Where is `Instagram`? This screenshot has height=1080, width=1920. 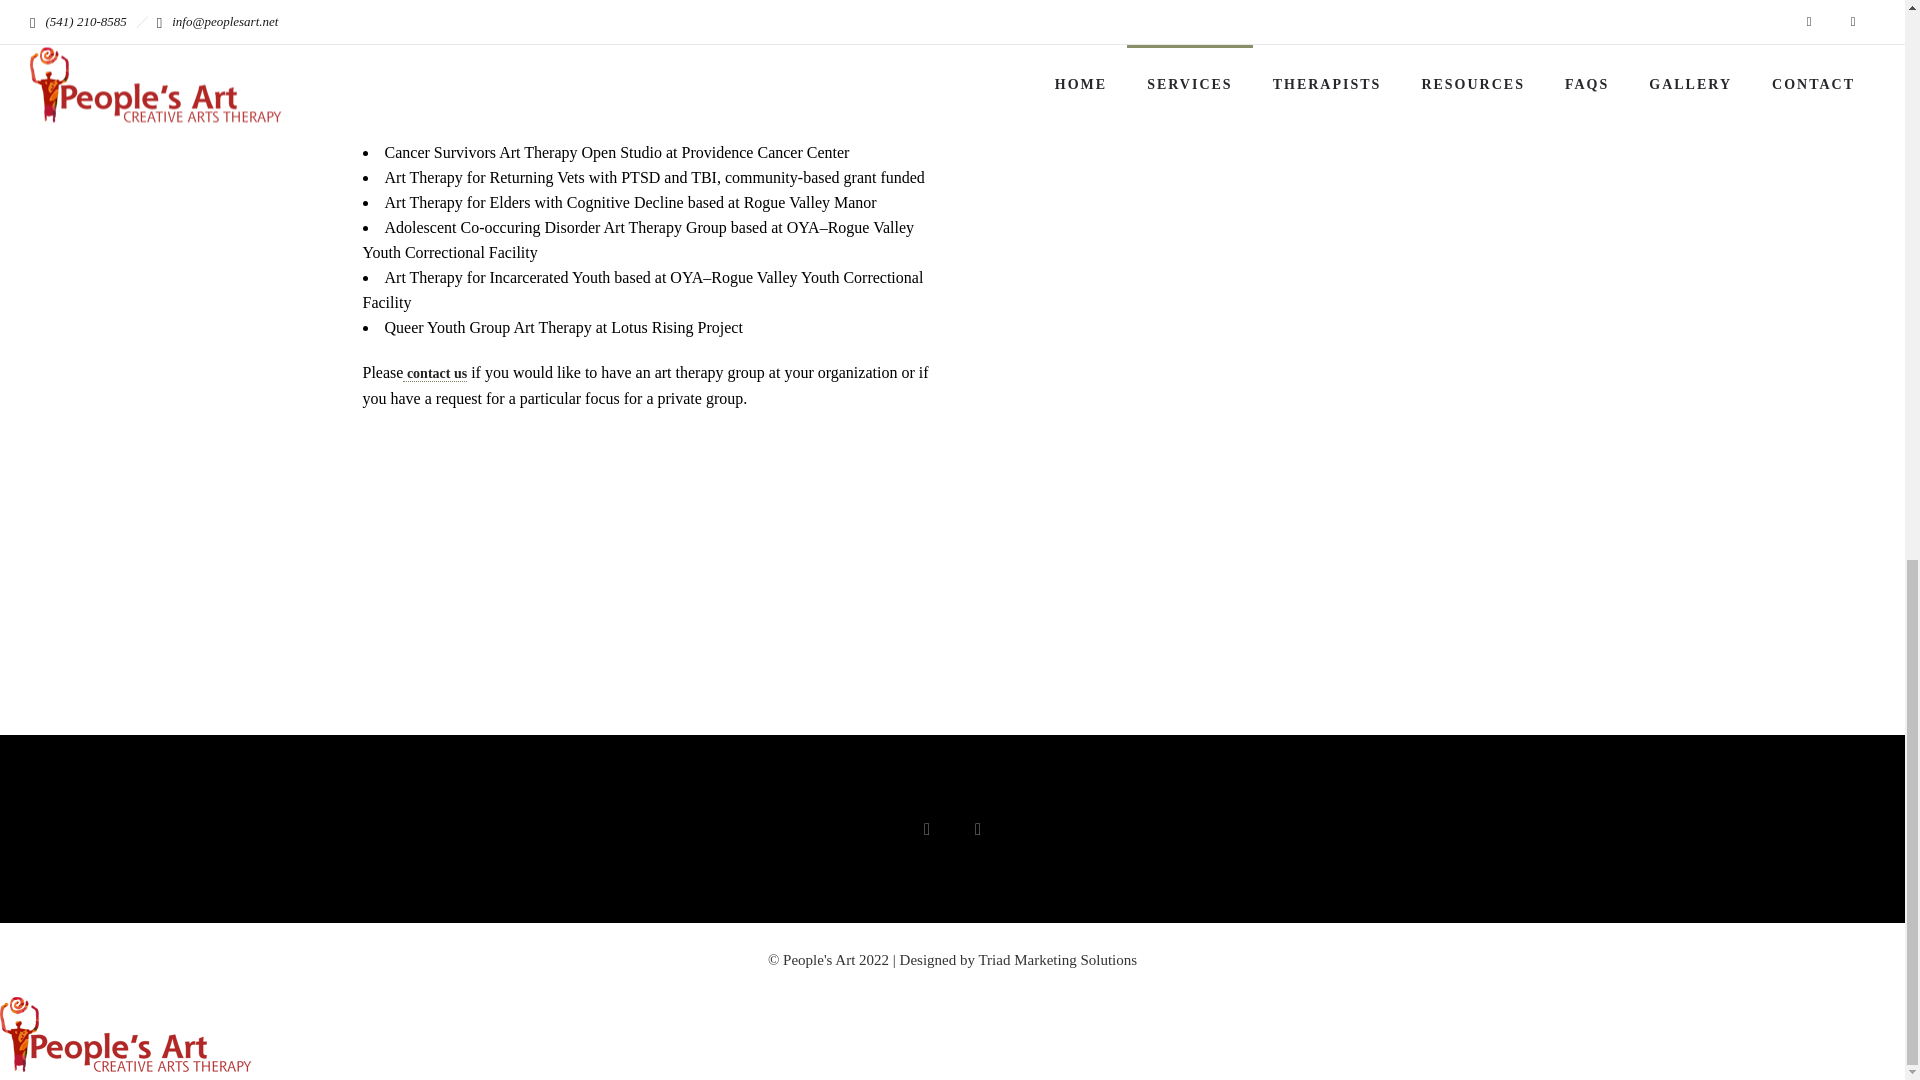
Instagram is located at coordinates (977, 830).